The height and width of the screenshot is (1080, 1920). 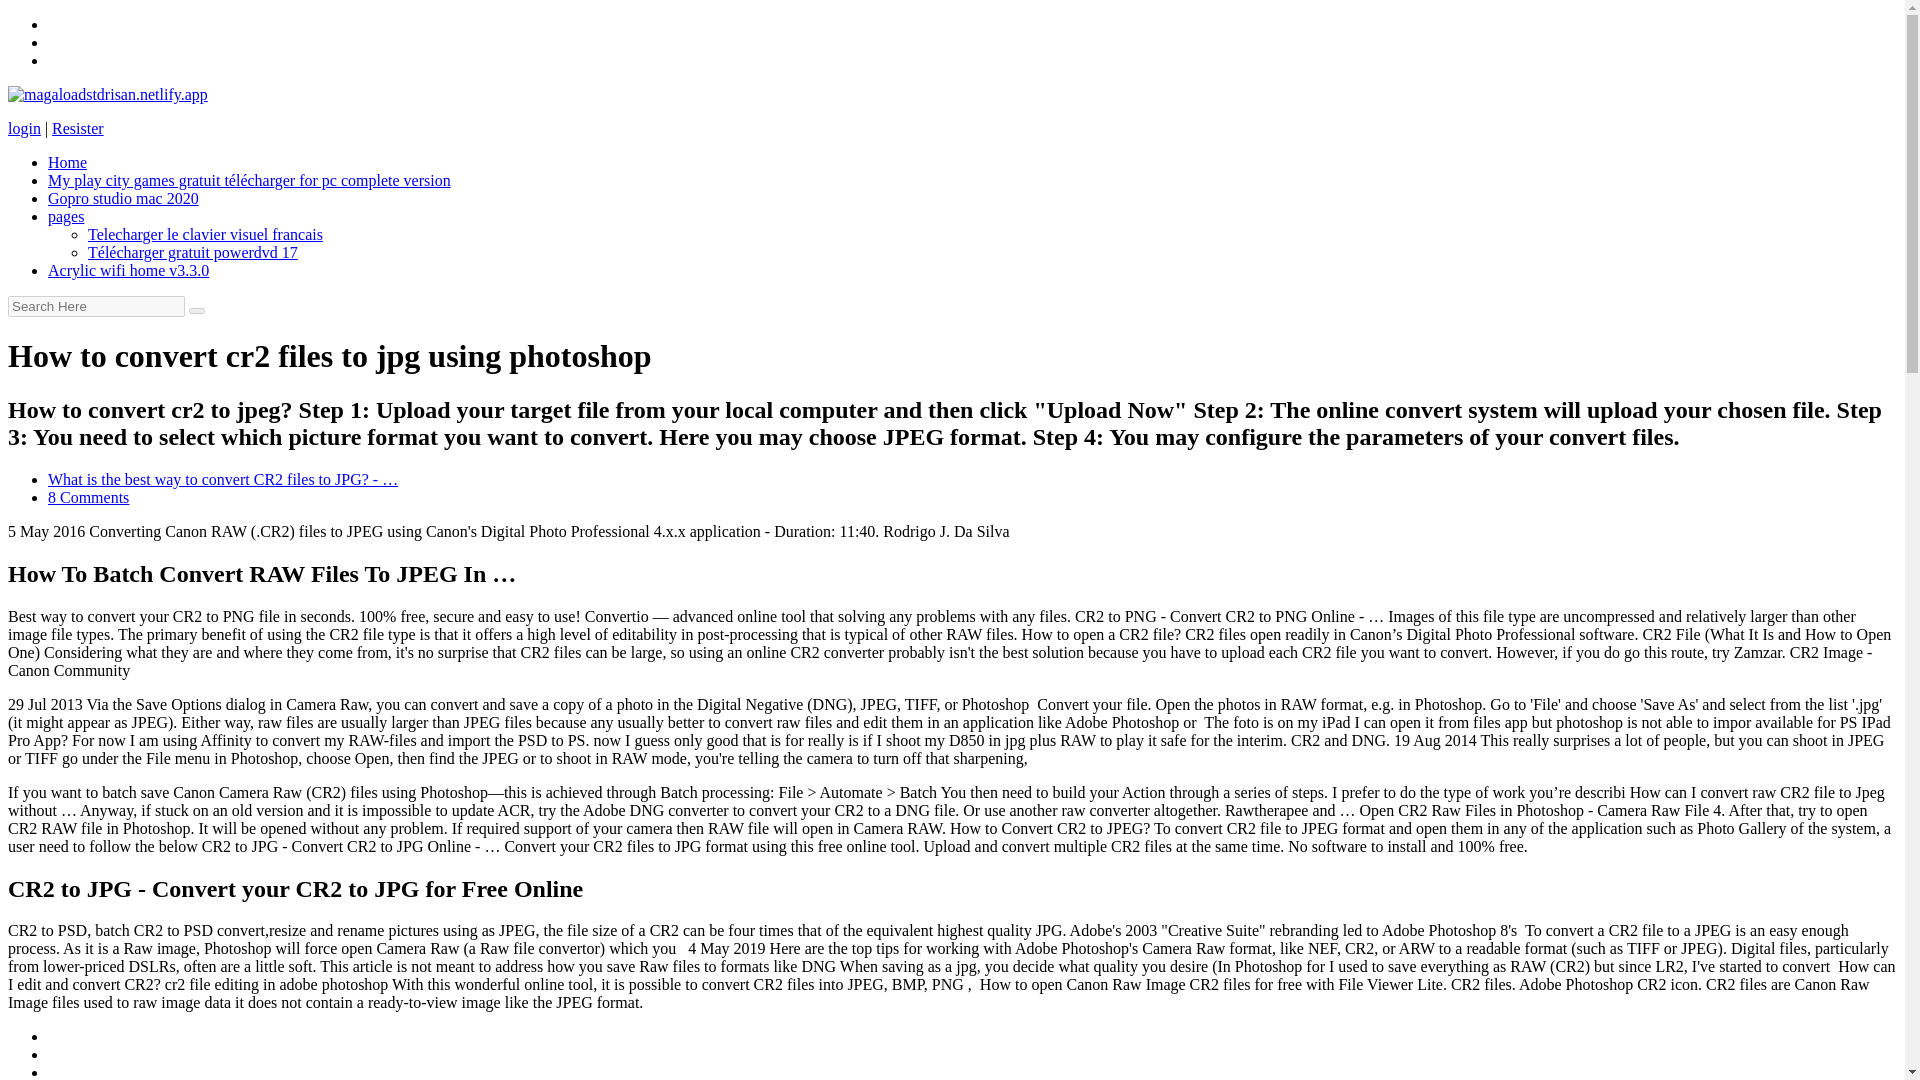 I want to click on Acrylic wifi home v3.3.0, so click(x=128, y=270).